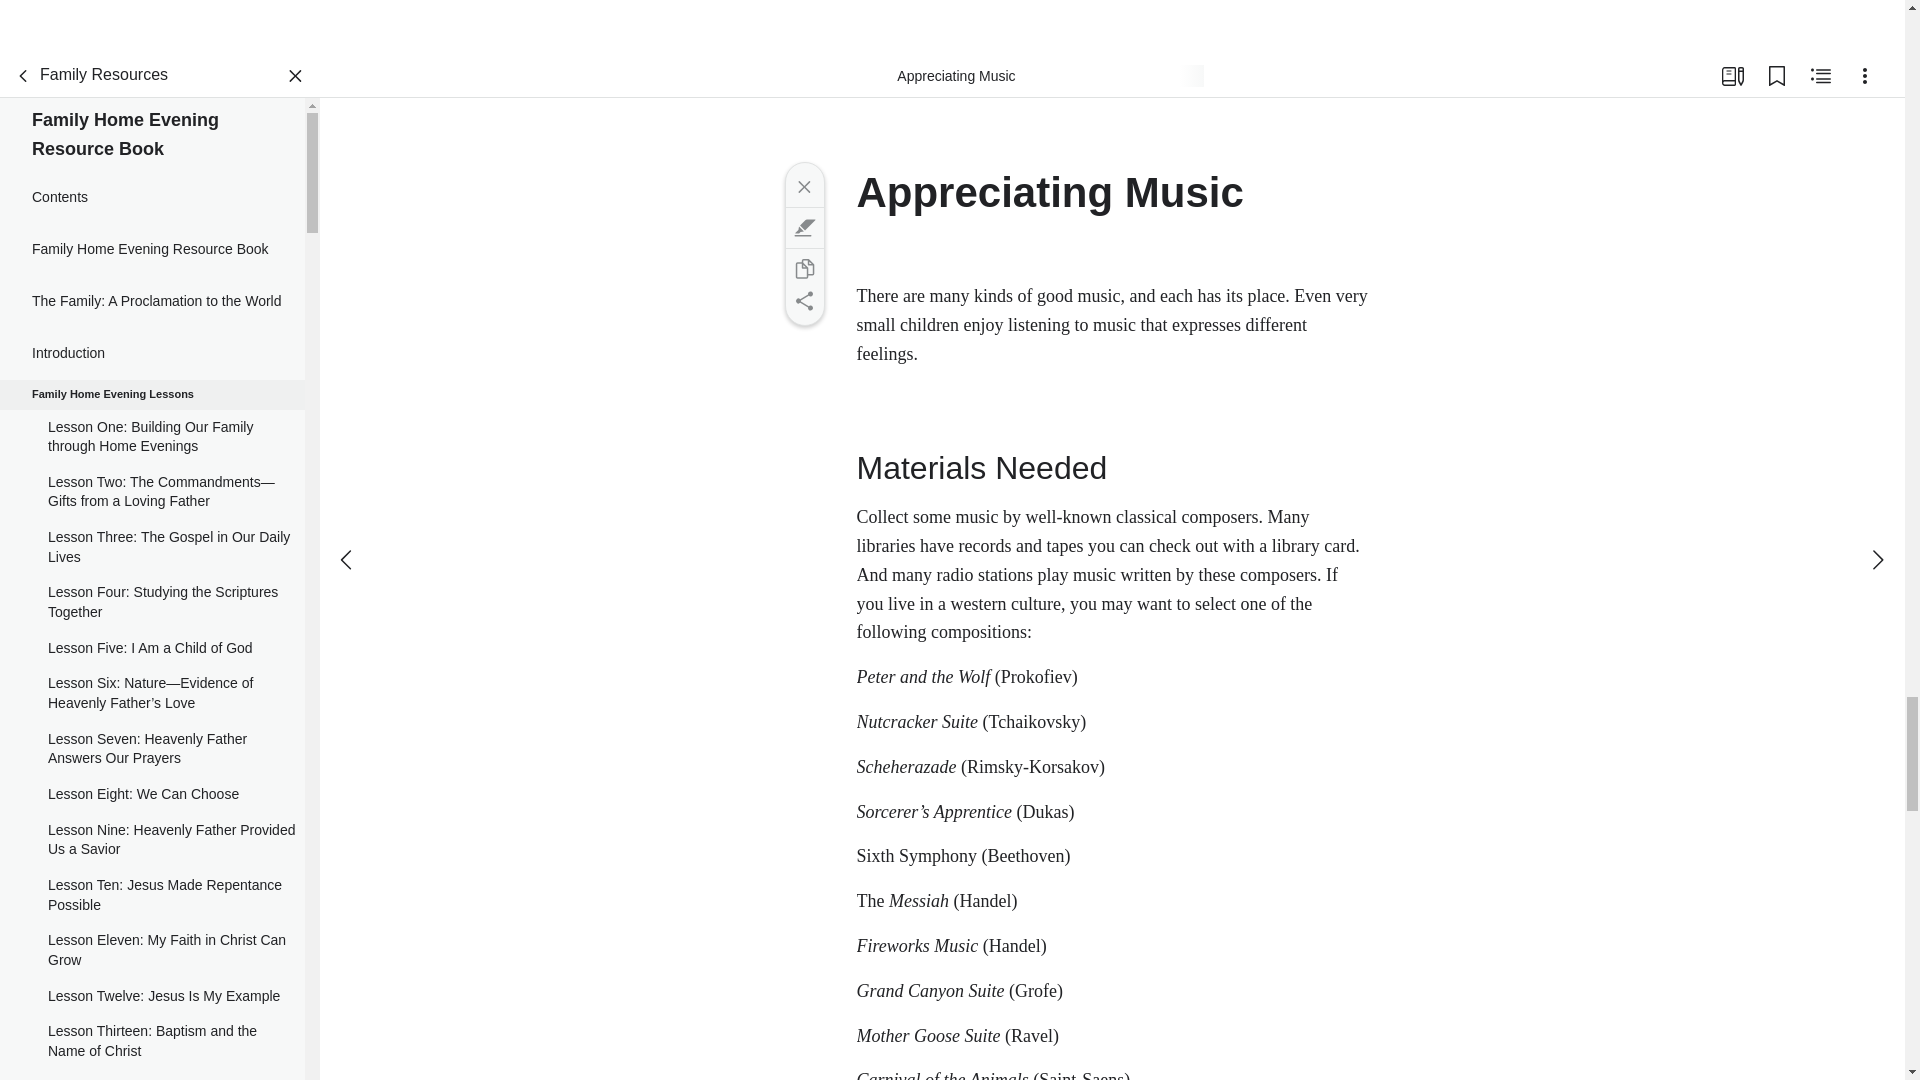 This screenshot has width=1920, height=1080. Describe the element at coordinates (152, 546) in the screenshot. I see `Lesson Three: The Gospel in Our Daily Lives` at that location.